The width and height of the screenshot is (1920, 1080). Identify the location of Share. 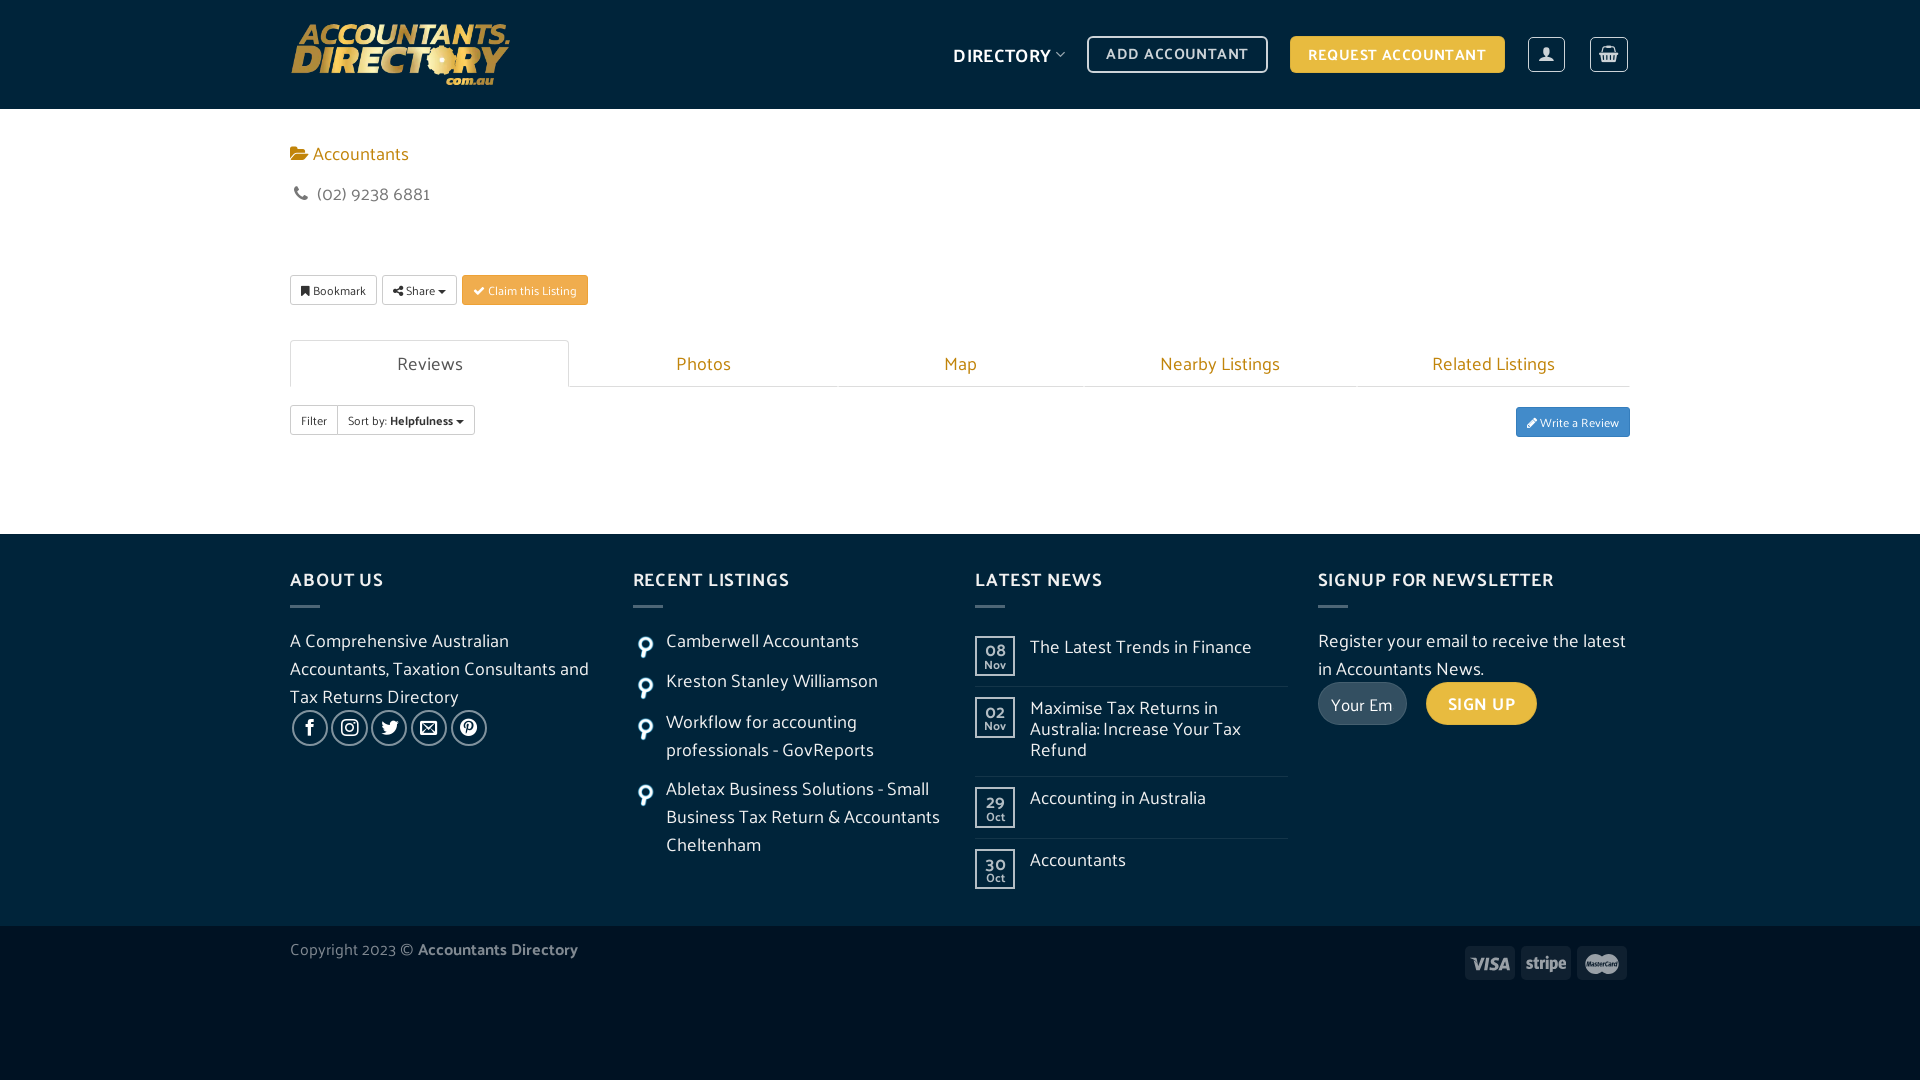
(420, 290).